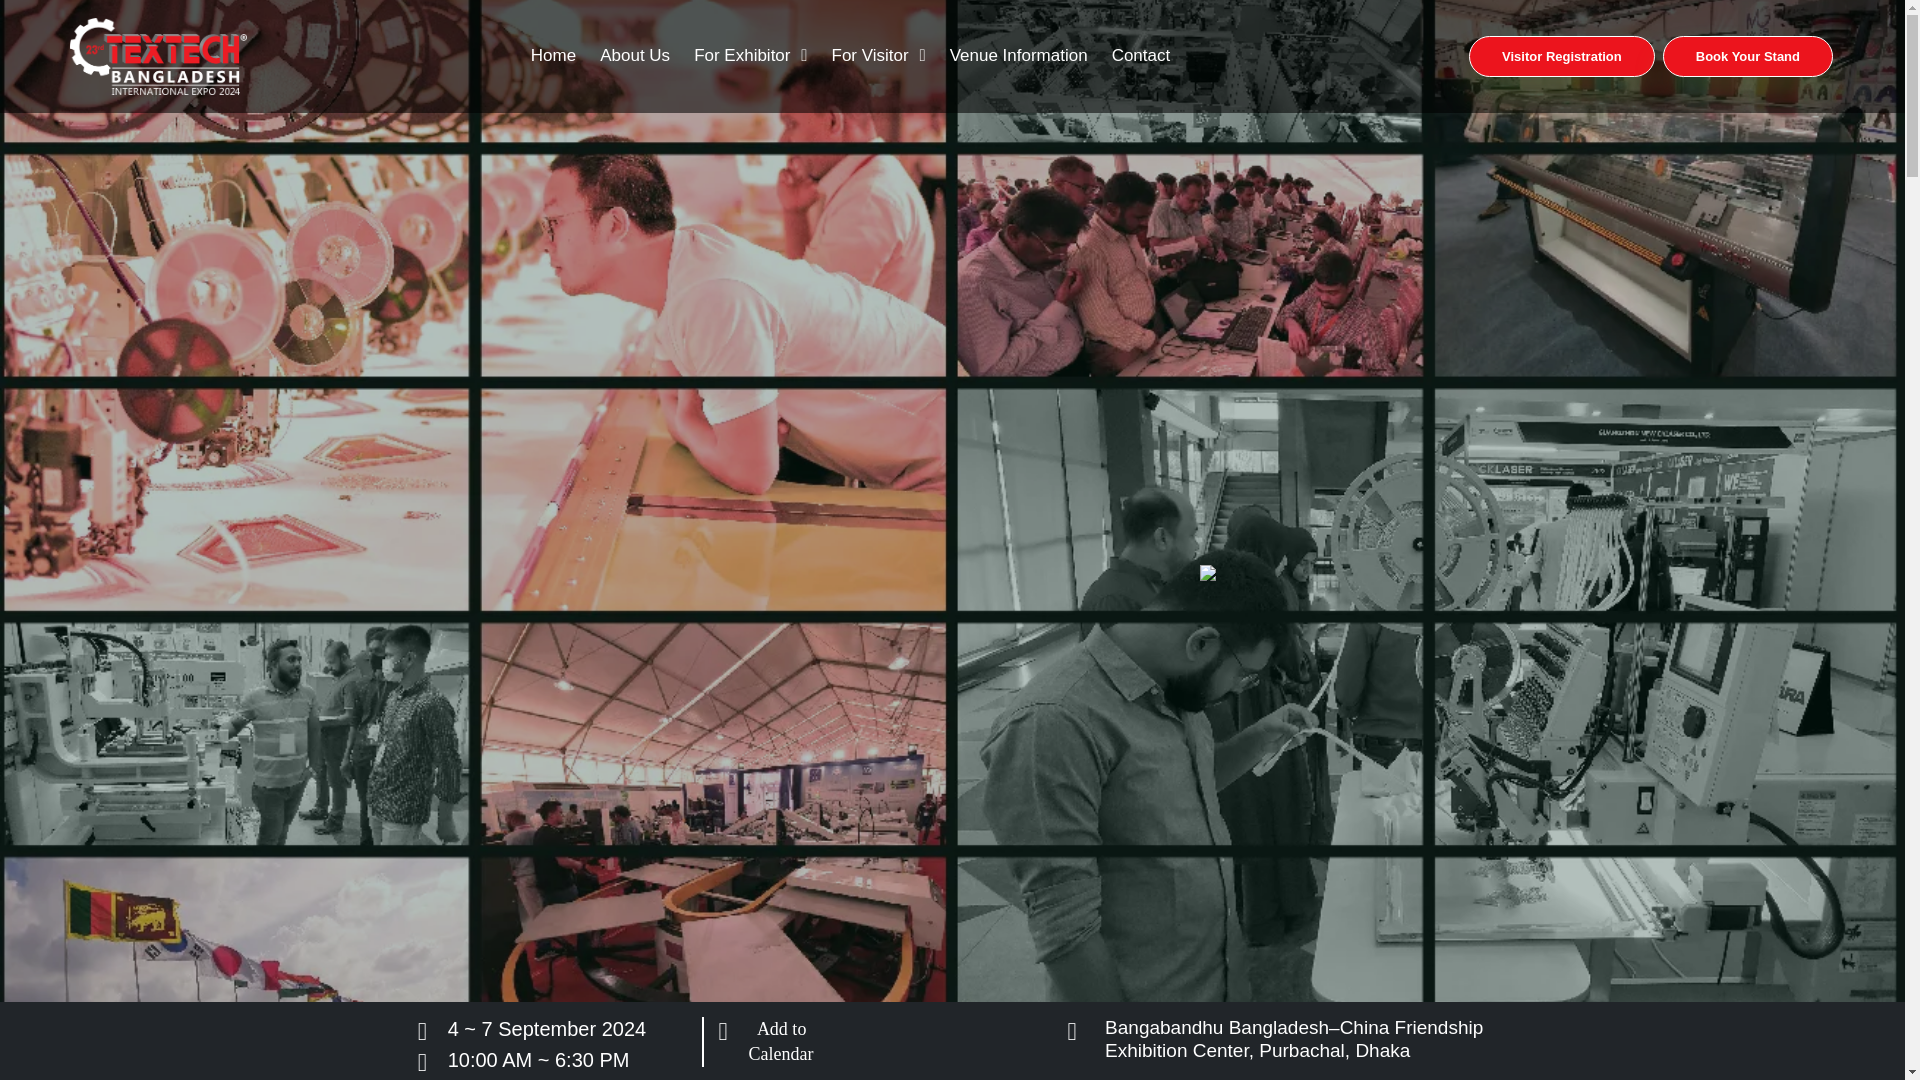 Image resolution: width=1920 pixels, height=1080 pixels. What do you see at coordinates (1562, 56) in the screenshot?
I see `Visitor Registration` at bounding box center [1562, 56].